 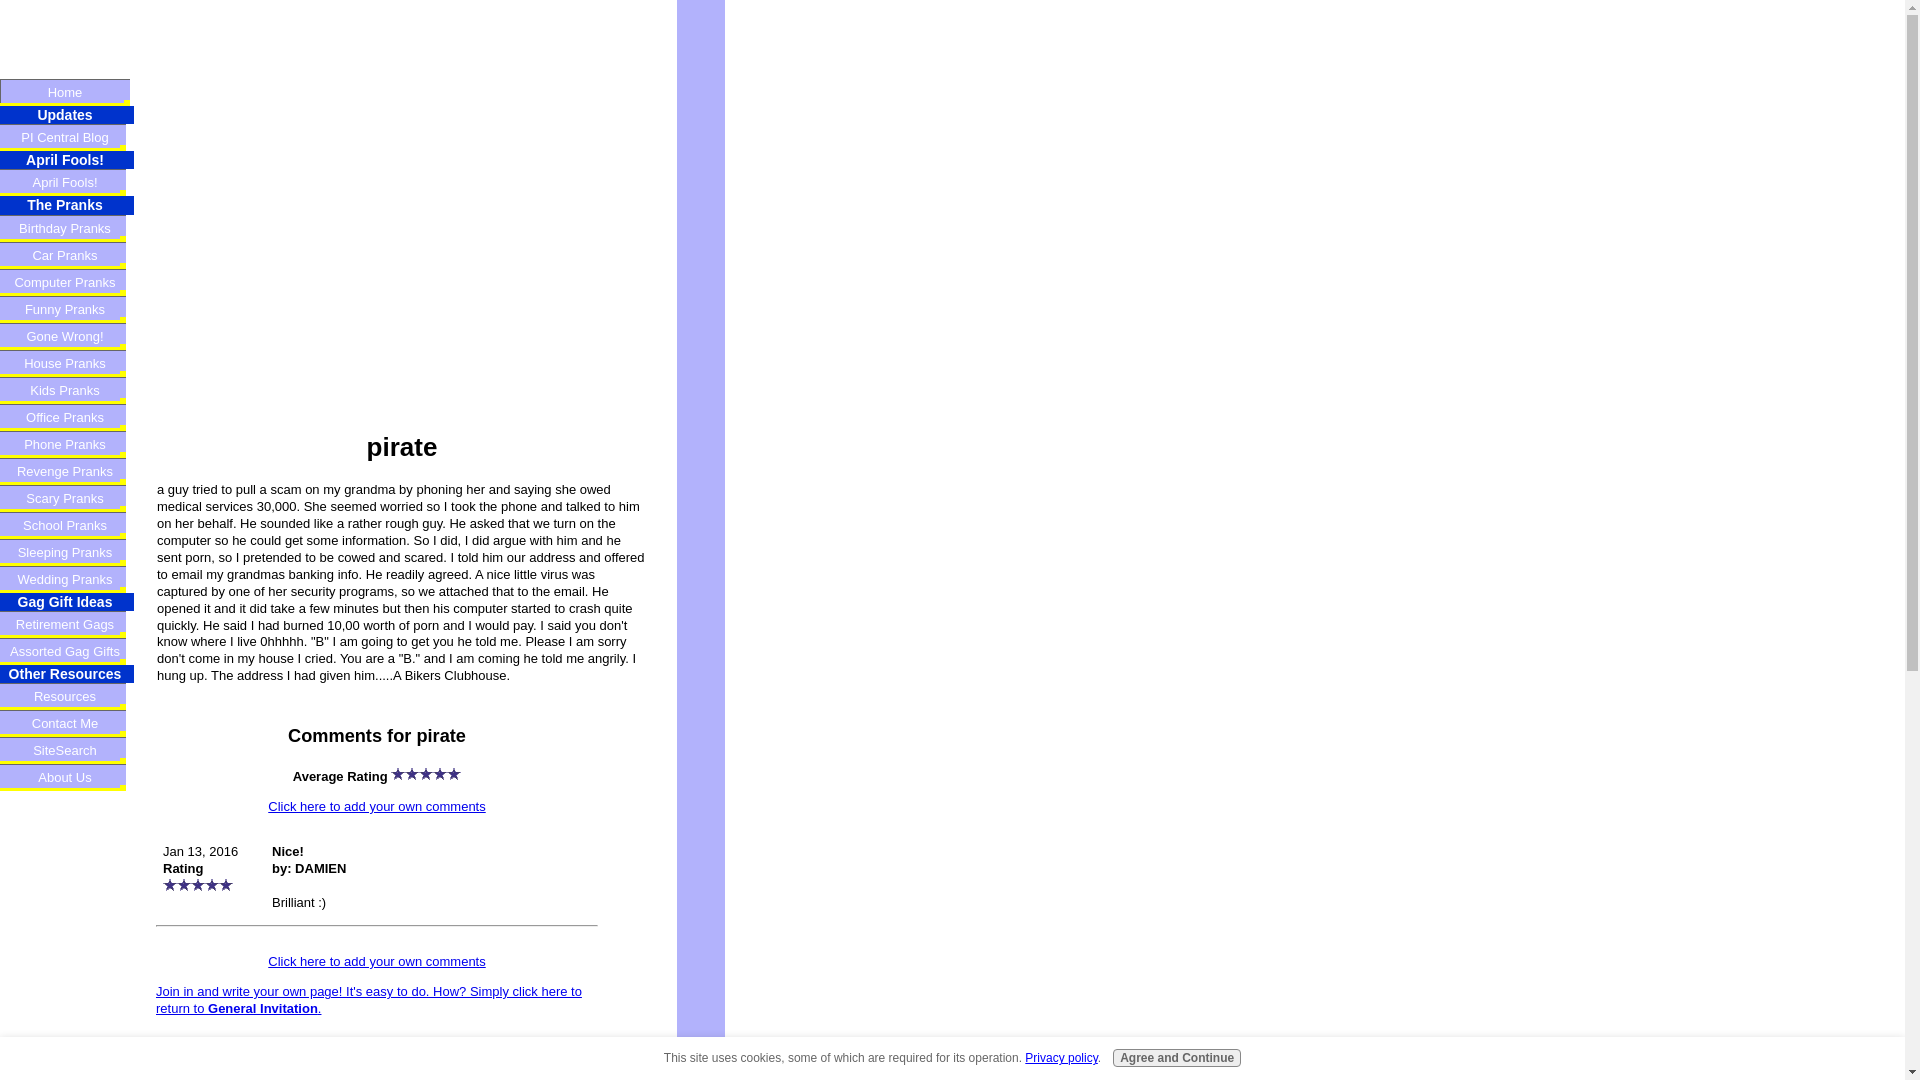 What do you see at coordinates (67, 390) in the screenshot?
I see `Kids Pranks` at bounding box center [67, 390].